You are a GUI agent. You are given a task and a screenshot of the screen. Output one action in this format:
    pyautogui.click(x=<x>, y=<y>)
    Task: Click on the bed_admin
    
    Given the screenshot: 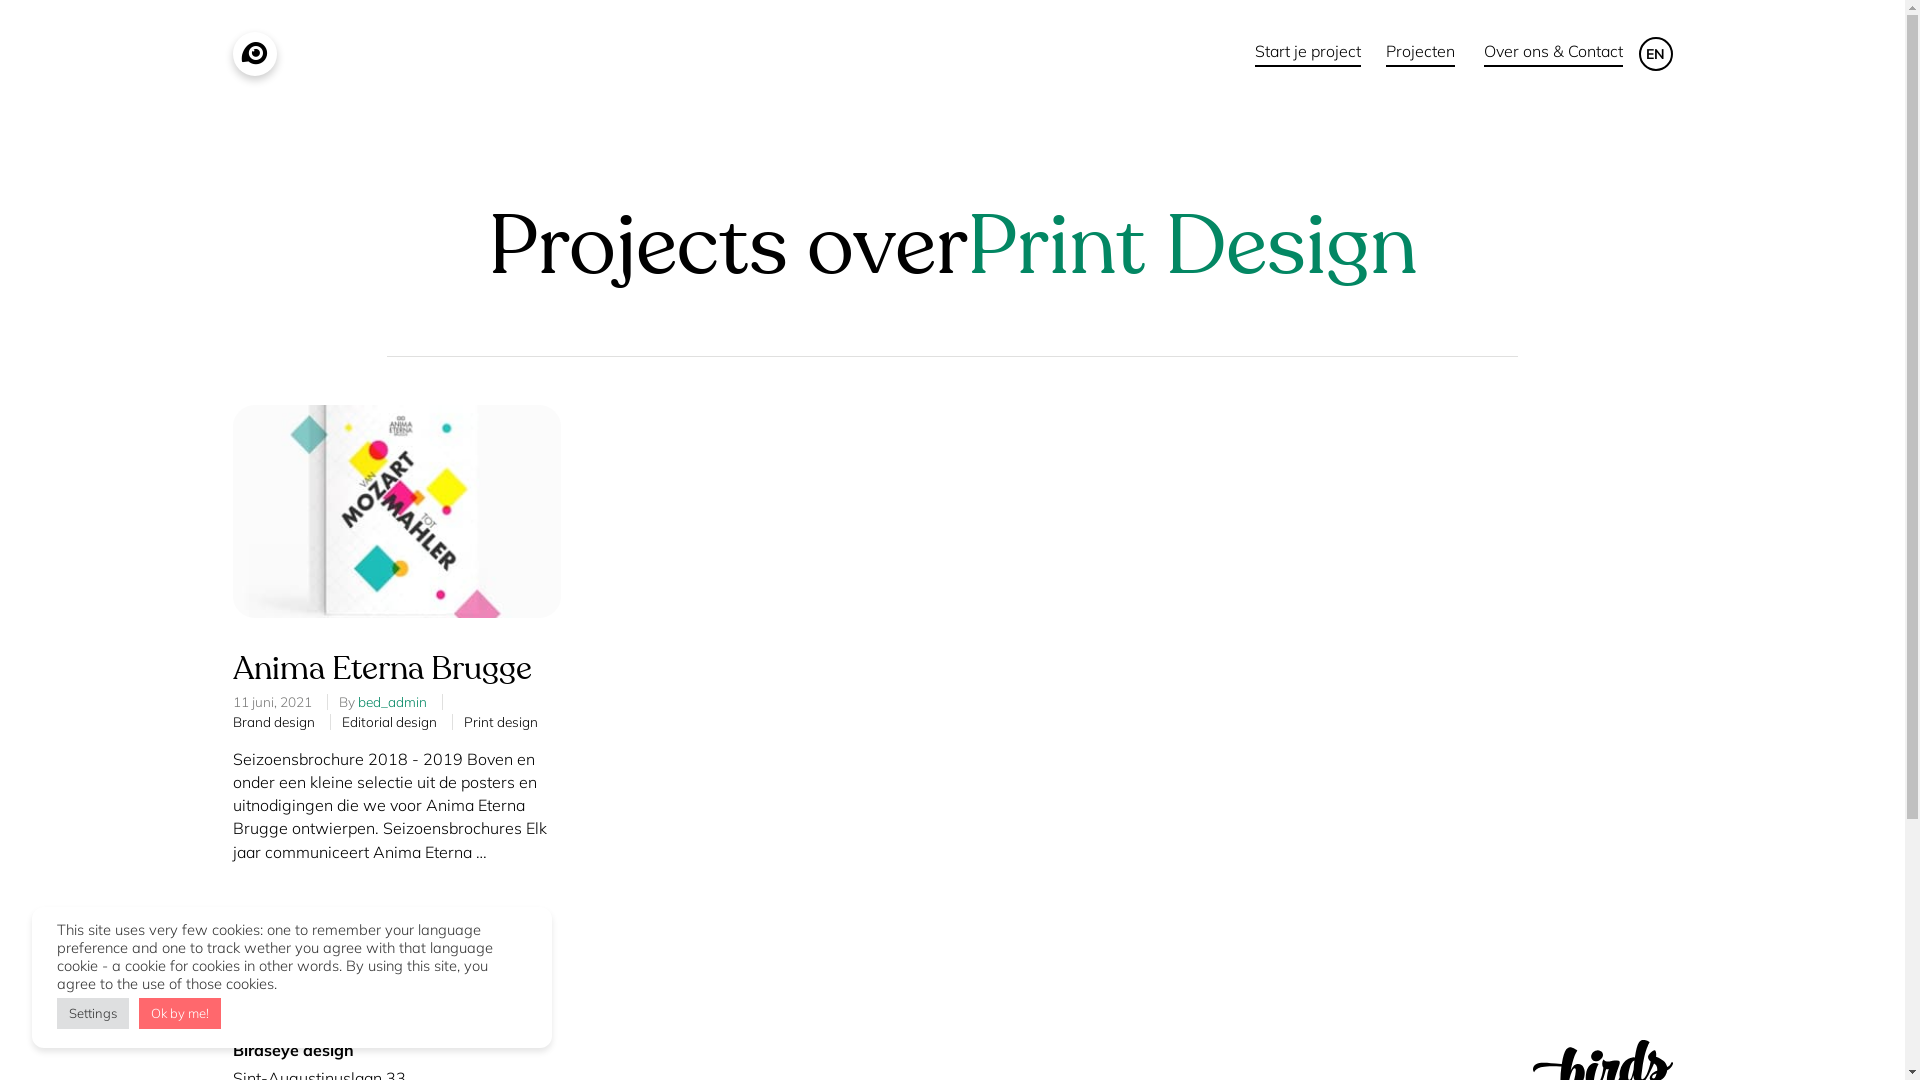 What is the action you would take?
    pyautogui.click(x=392, y=702)
    